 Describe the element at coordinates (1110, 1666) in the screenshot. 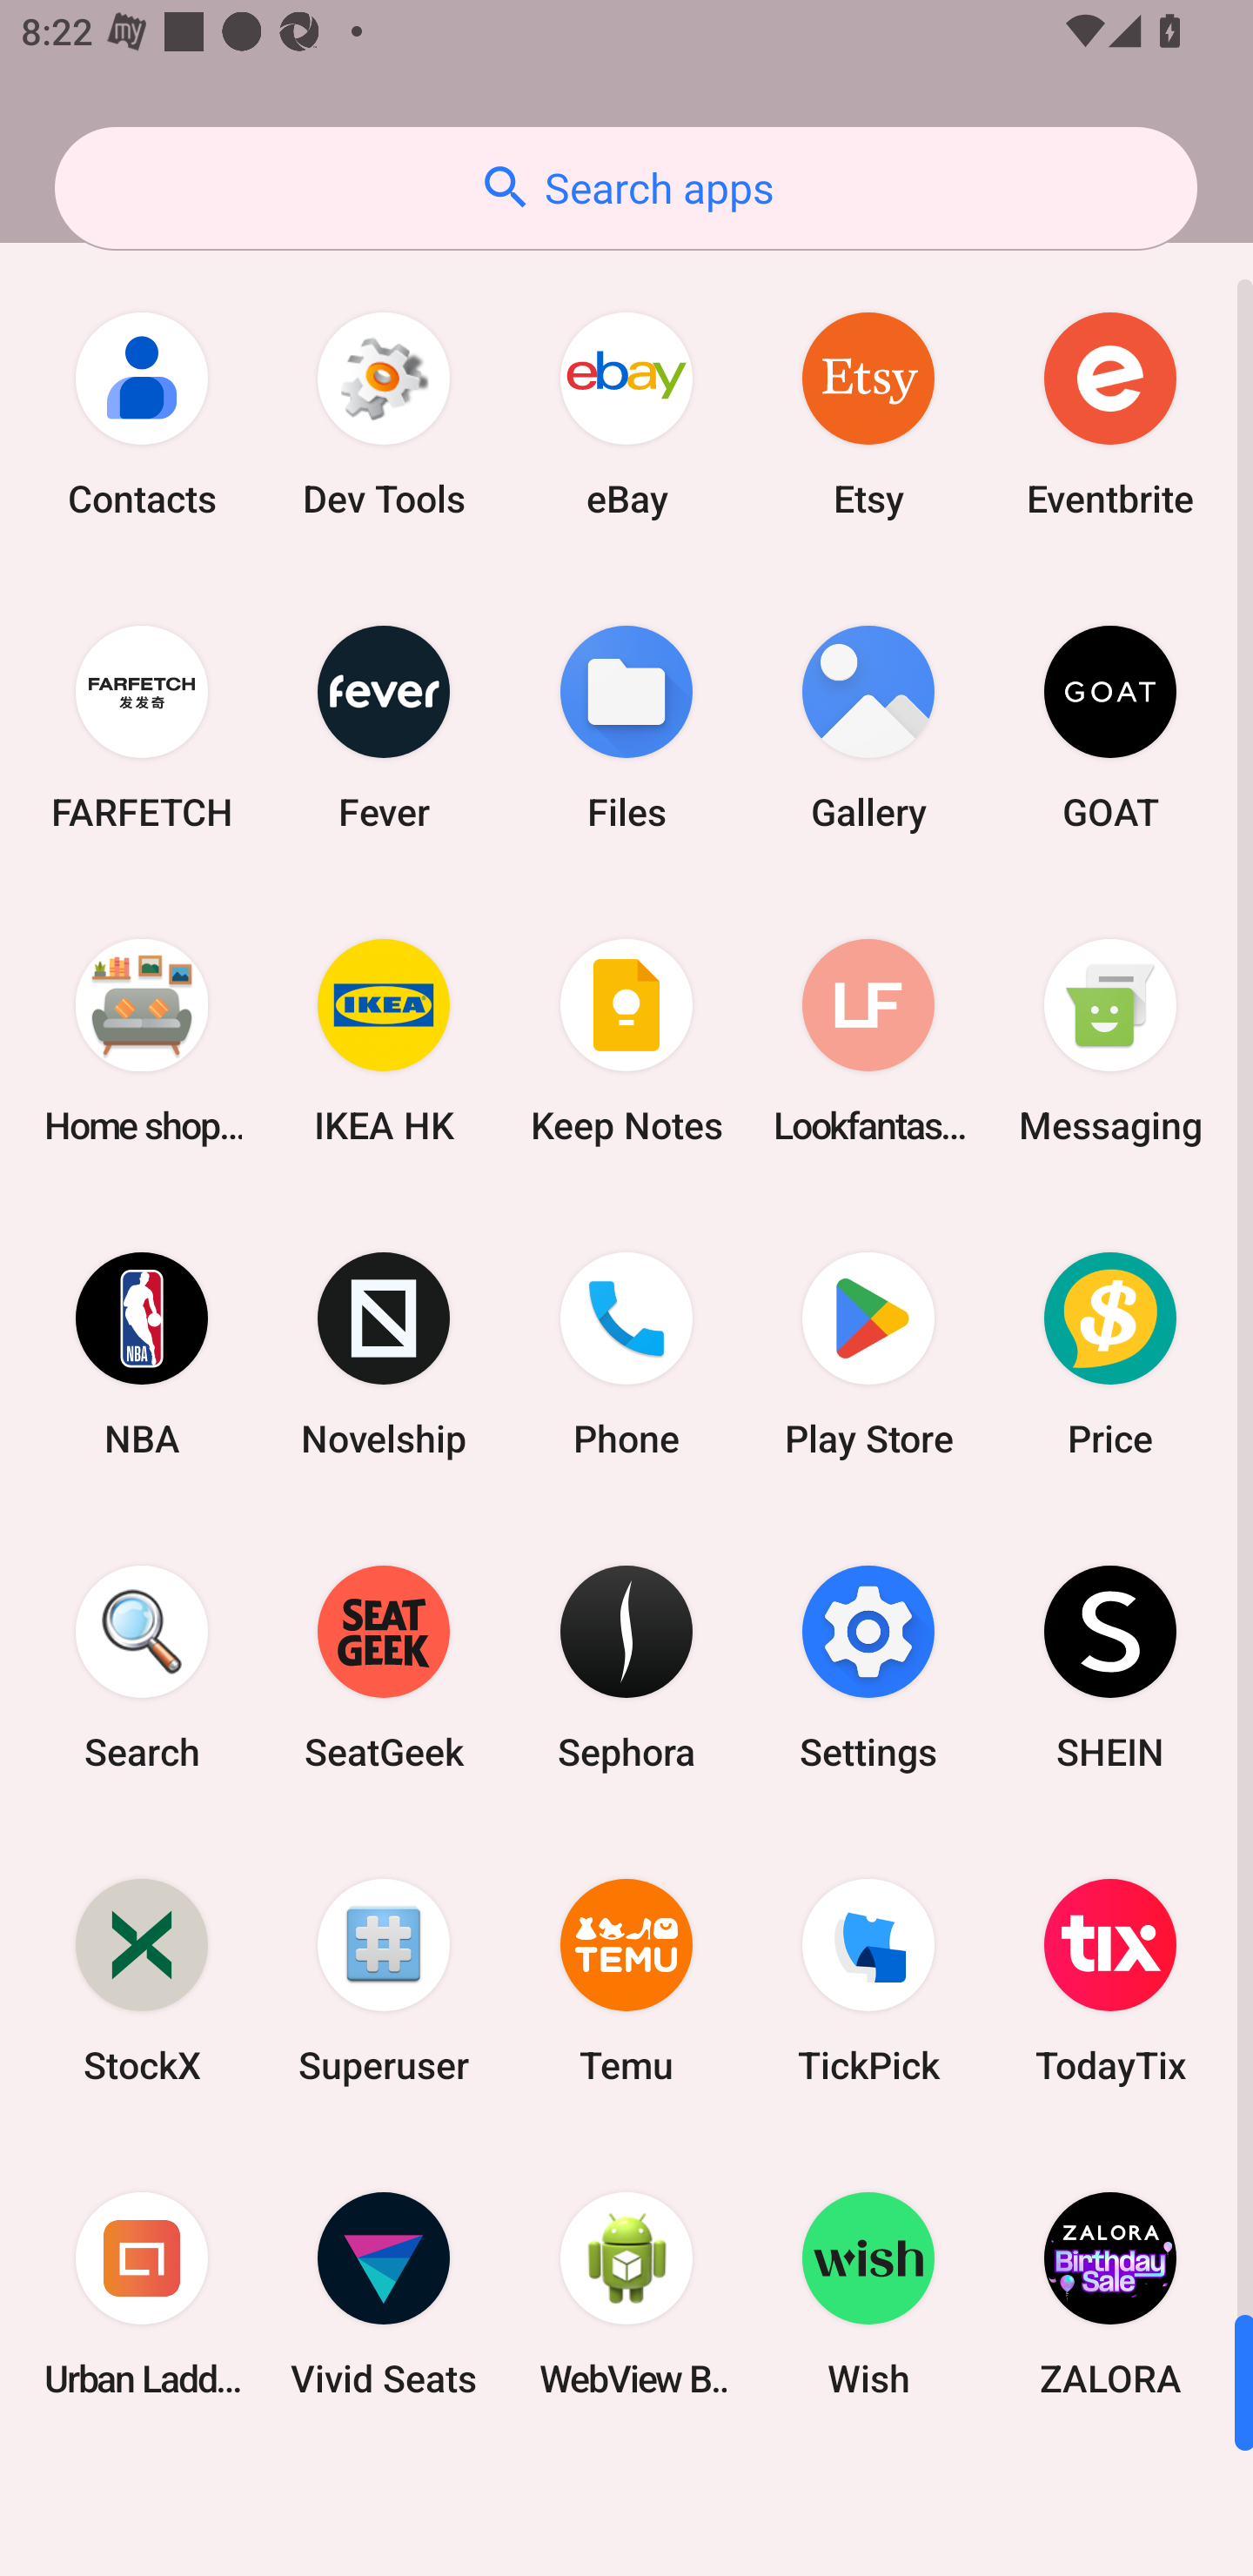

I see `SHEIN` at that location.